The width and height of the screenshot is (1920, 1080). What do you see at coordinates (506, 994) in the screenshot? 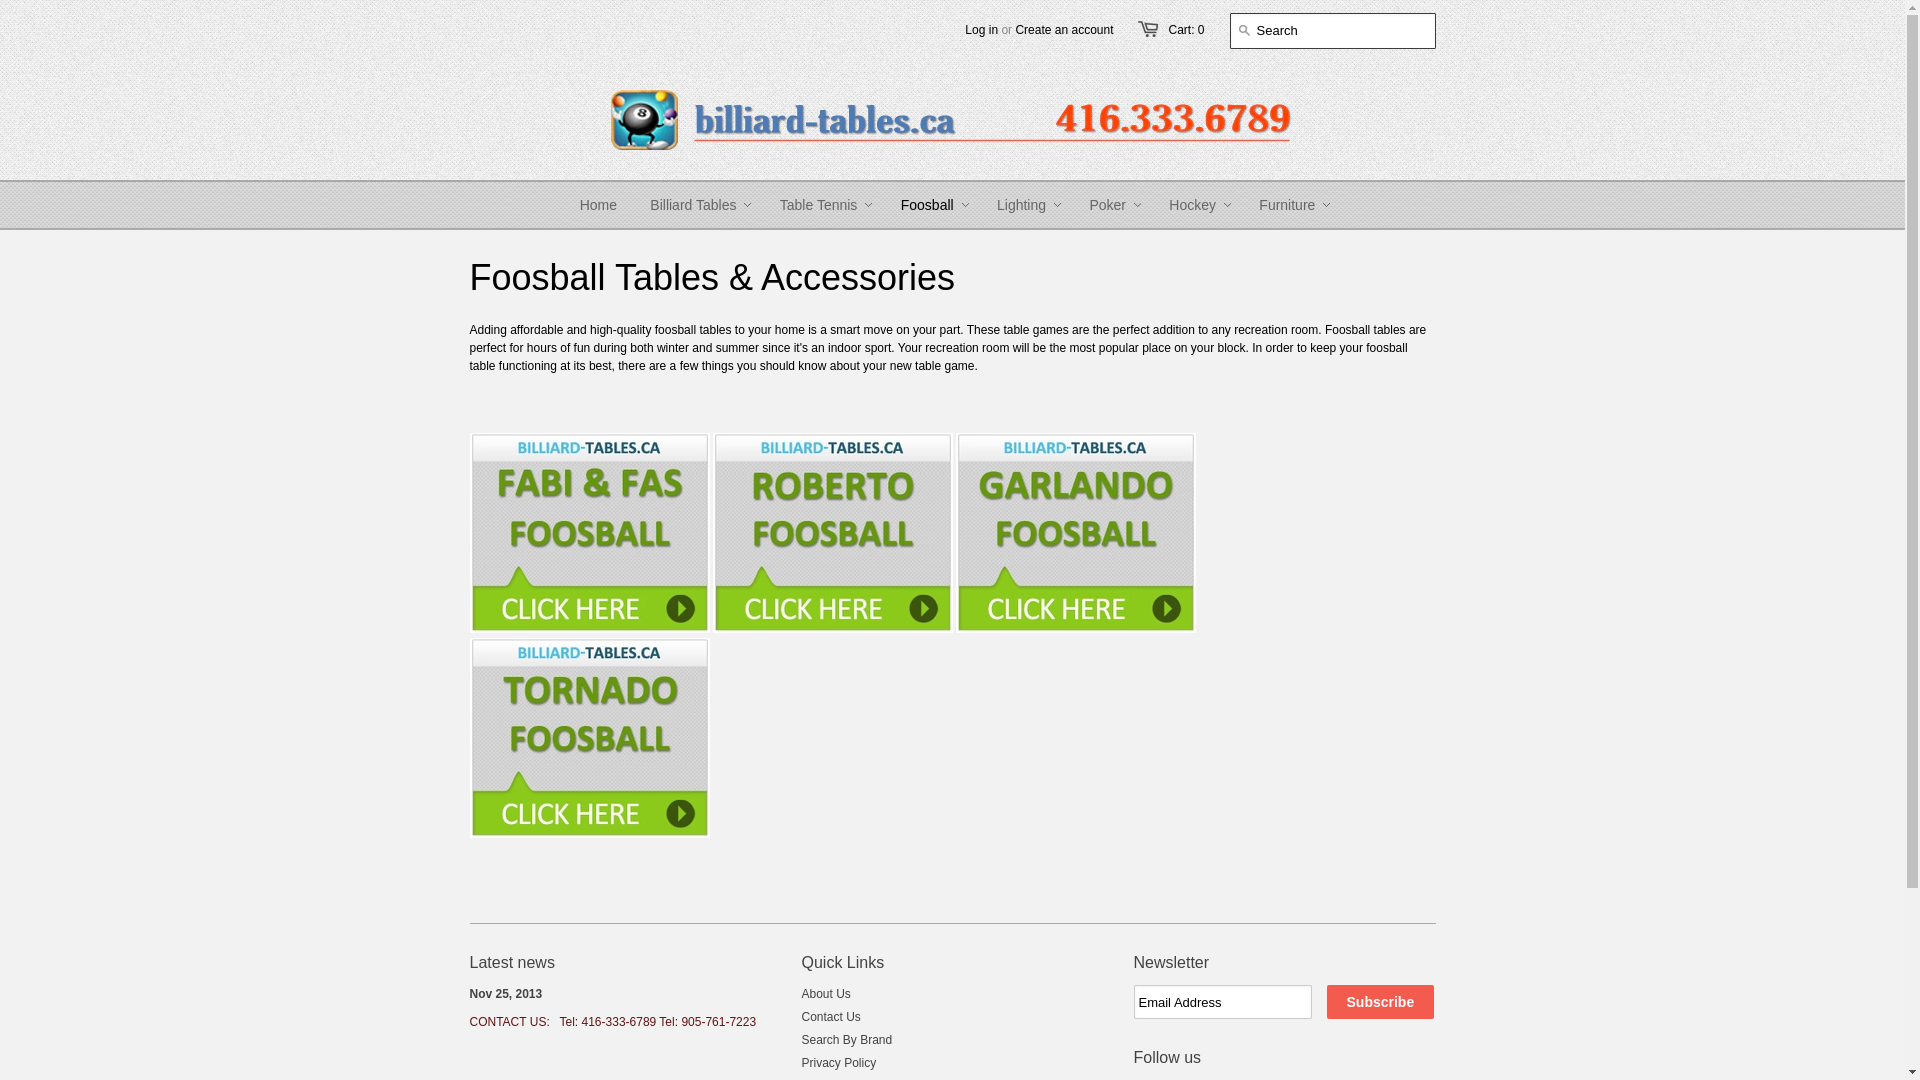
I see `Nov 25, 2013` at bounding box center [506, 994].